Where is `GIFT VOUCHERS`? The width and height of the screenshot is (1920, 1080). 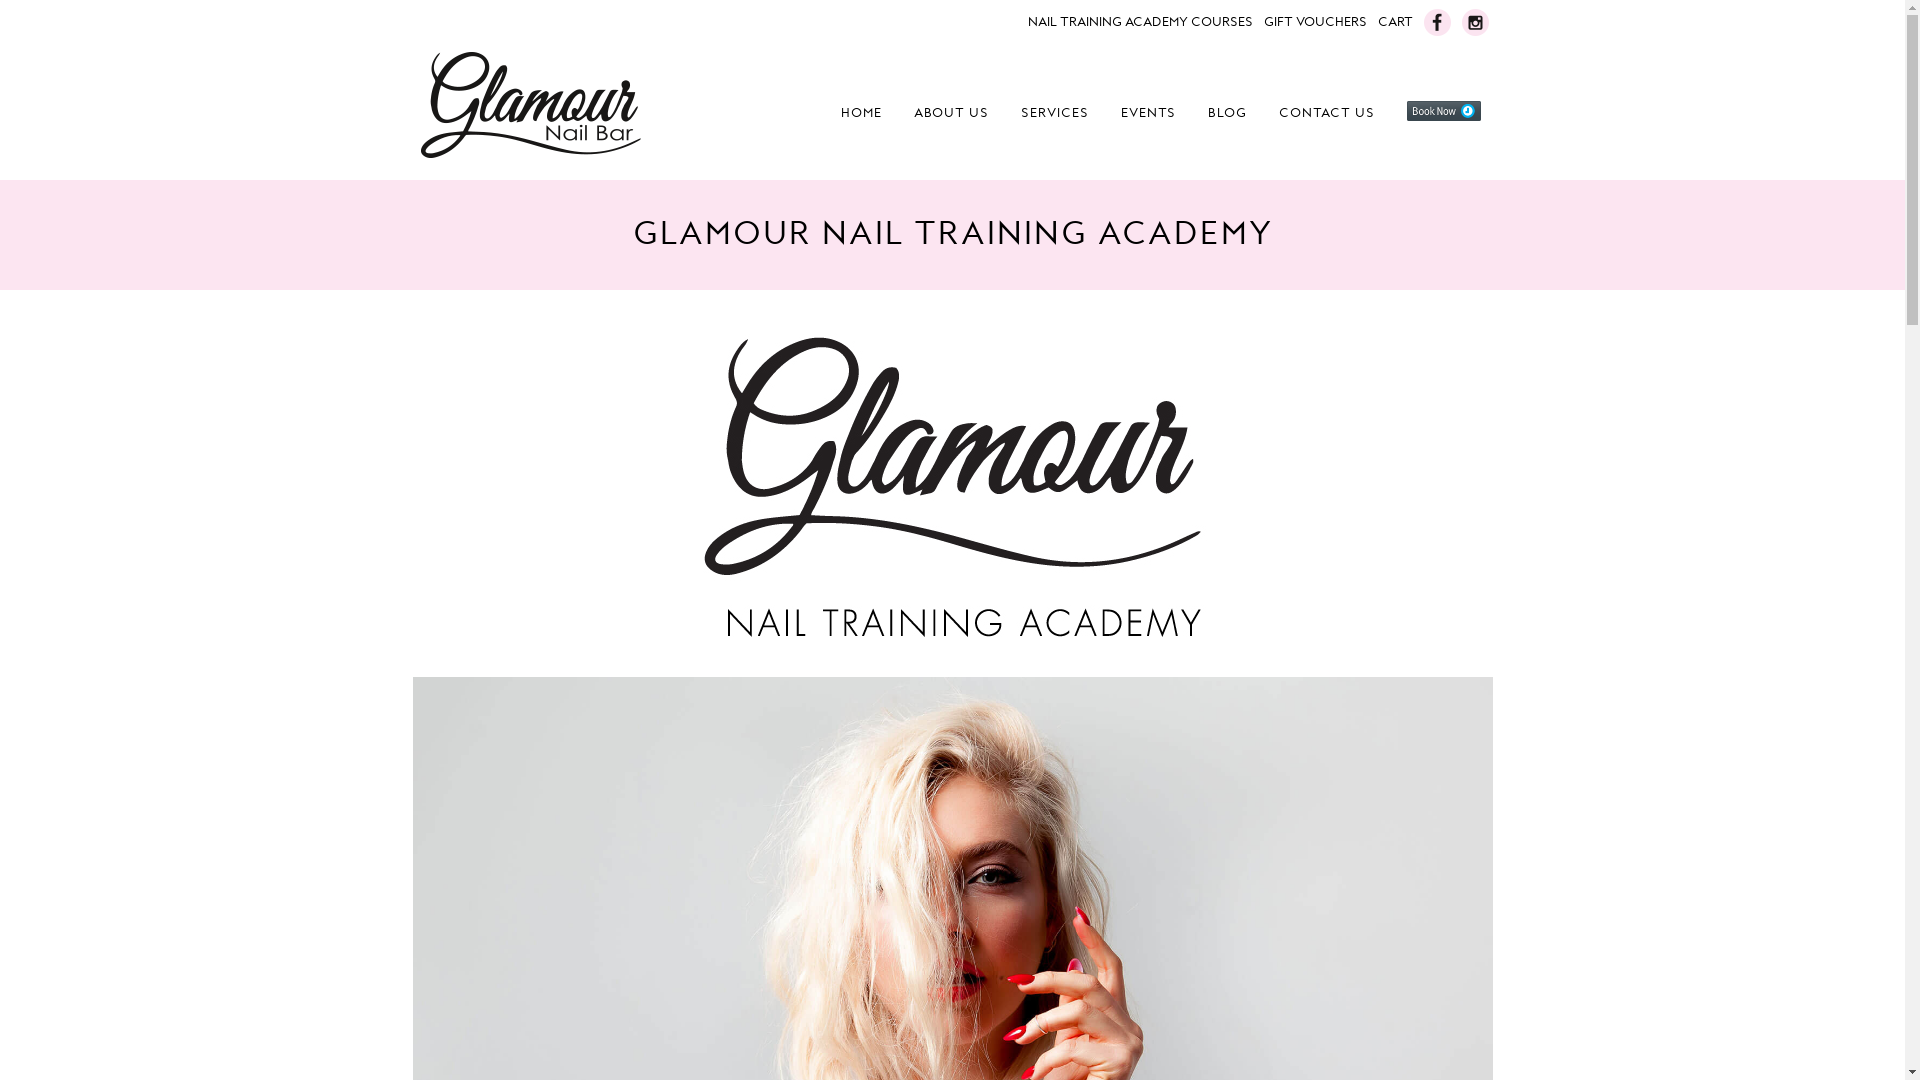 GIFT VOUCHERS is located at coordinates (1316, 28).